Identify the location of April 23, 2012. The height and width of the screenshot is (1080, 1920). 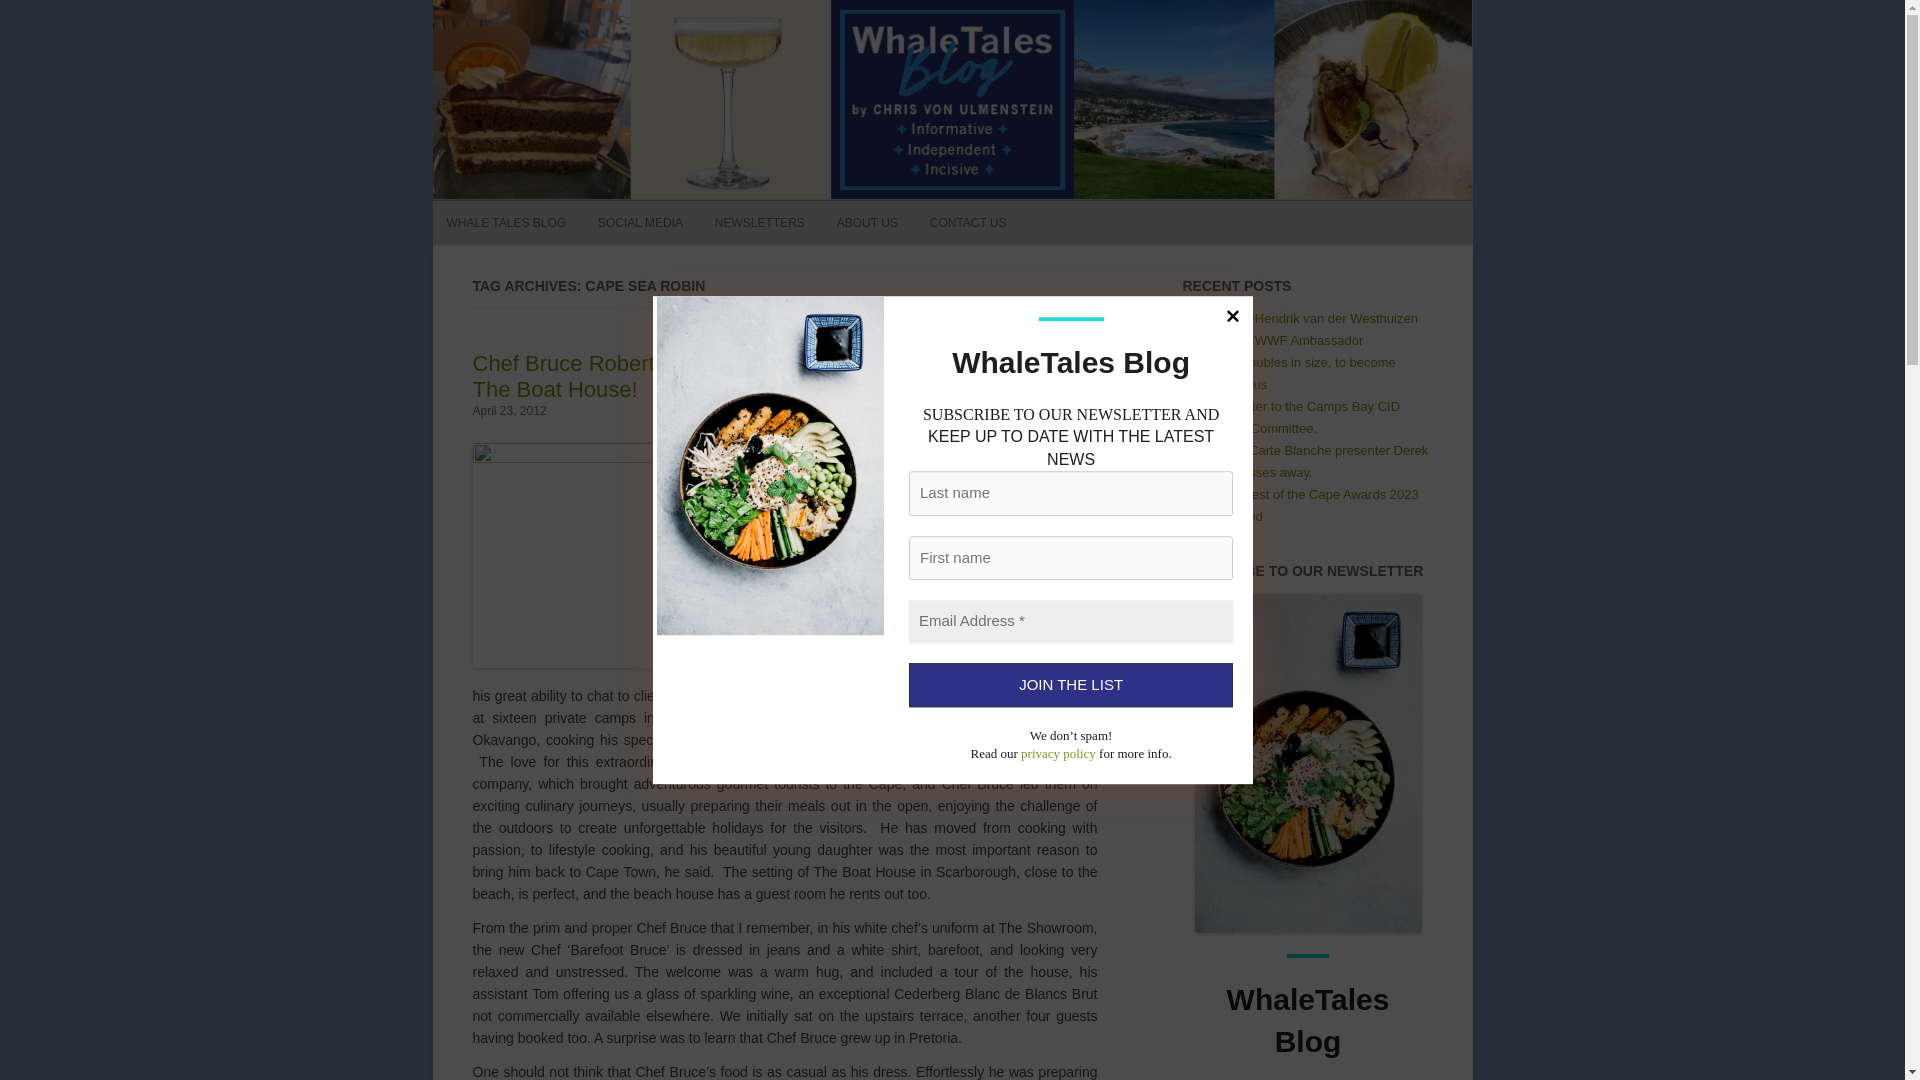
(508, 410).